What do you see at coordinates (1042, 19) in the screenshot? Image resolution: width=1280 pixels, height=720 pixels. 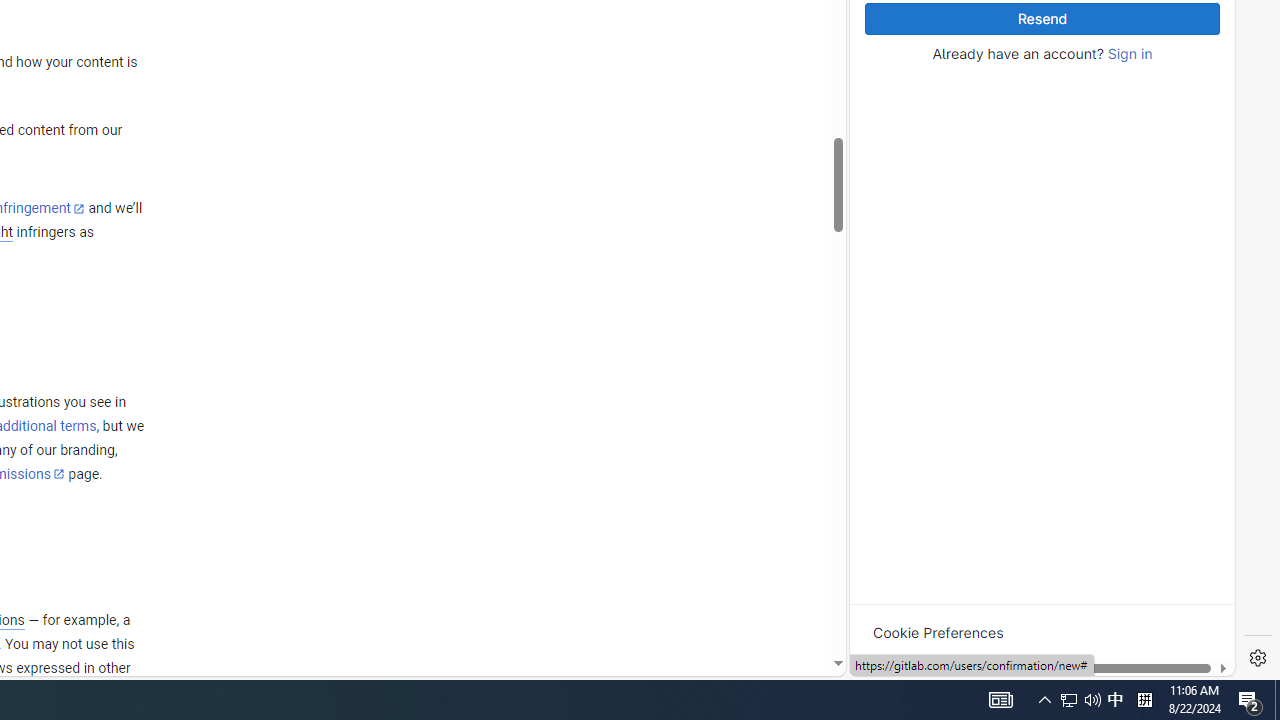 I see `Resend` at bounding box center [1042, 19].